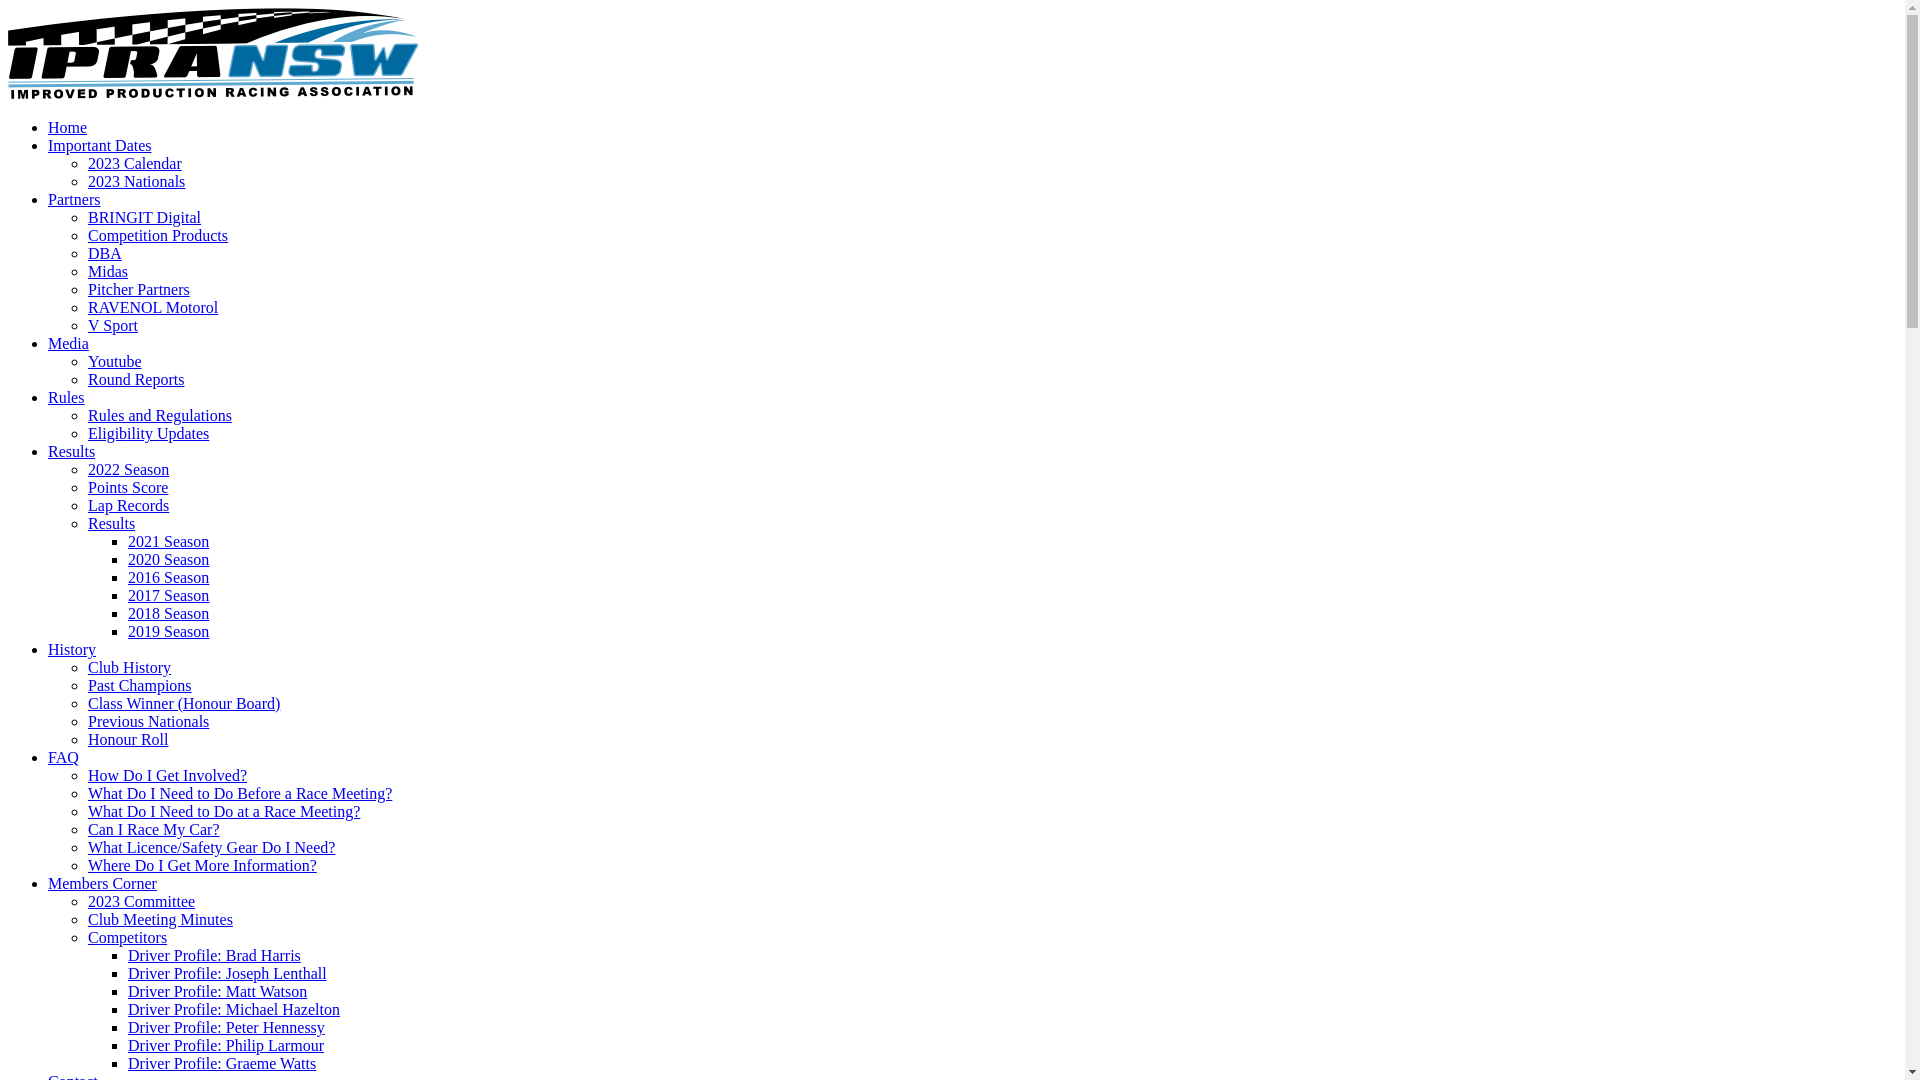 This screenshot has height=1080, width=1920. I want to click on 2016 Season, so click(168, 578).